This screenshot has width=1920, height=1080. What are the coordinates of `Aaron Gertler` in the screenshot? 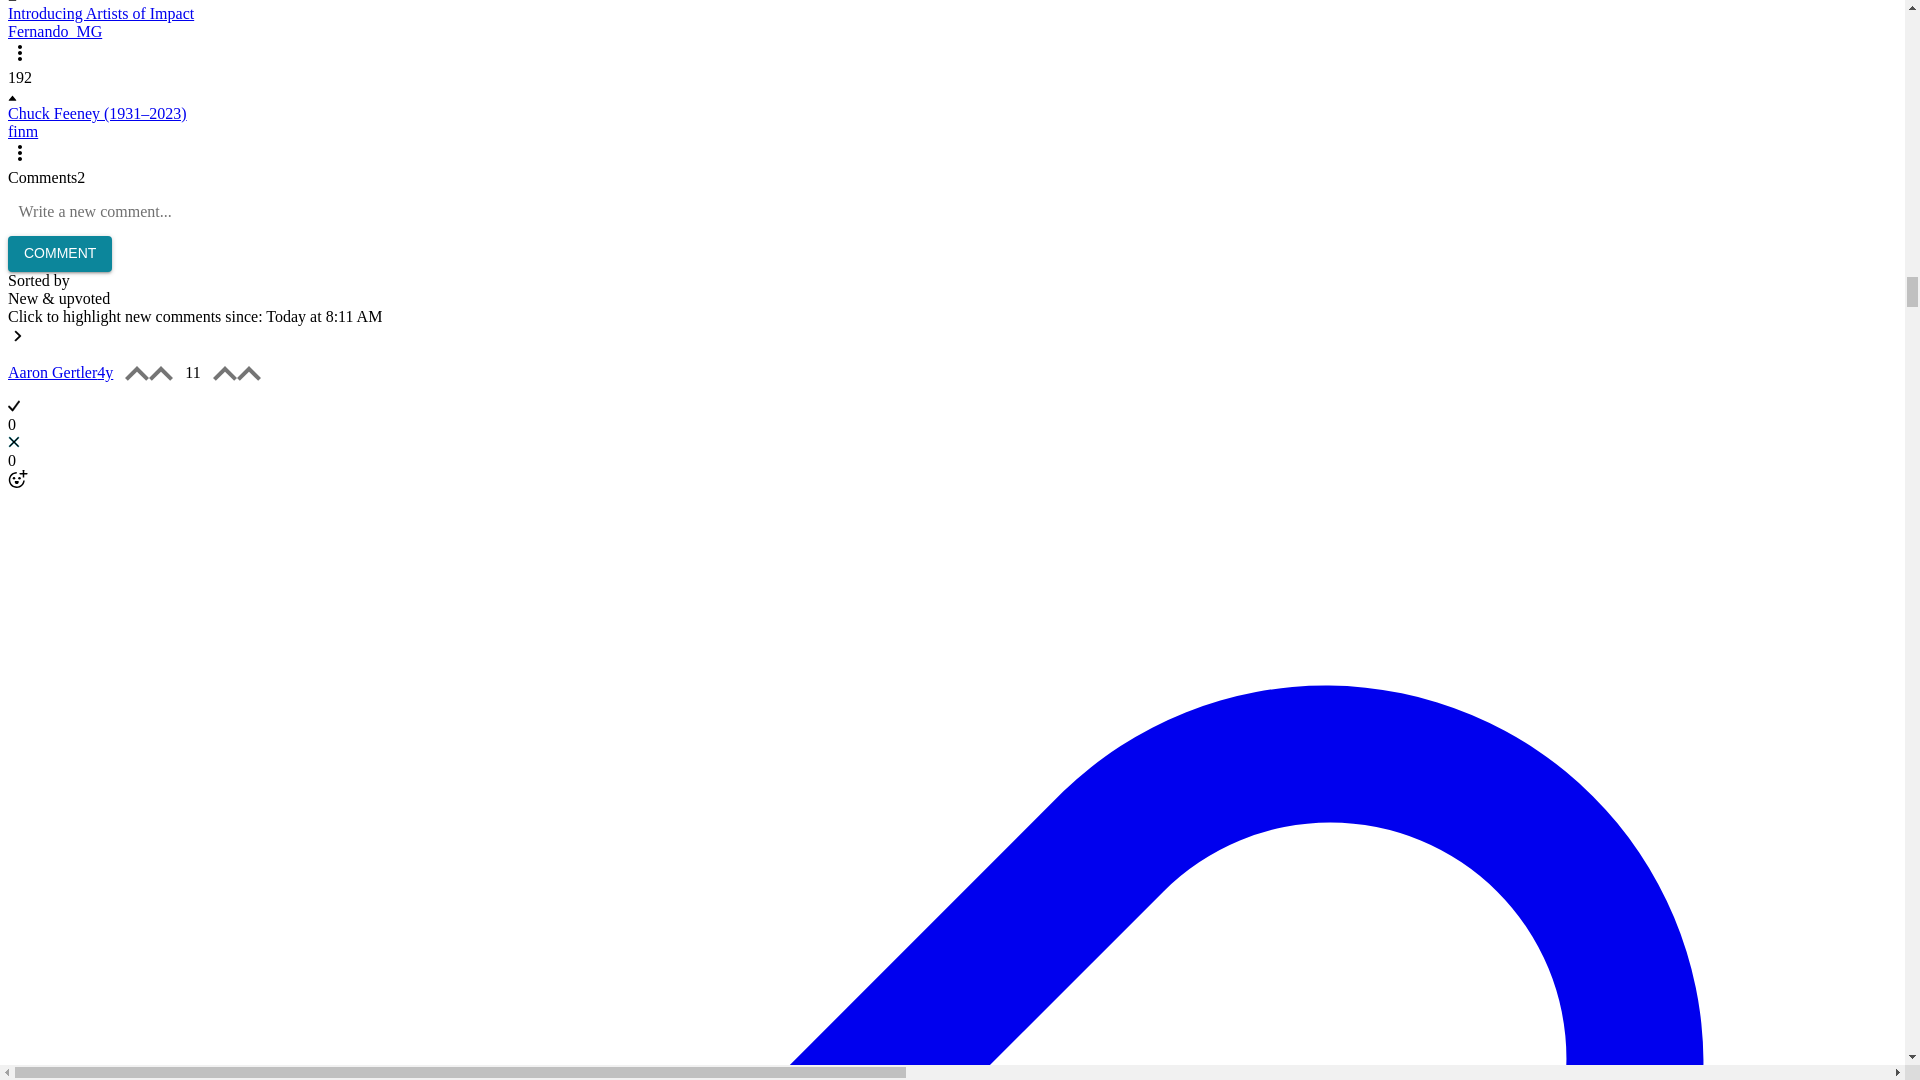 It's located at (952, 388).